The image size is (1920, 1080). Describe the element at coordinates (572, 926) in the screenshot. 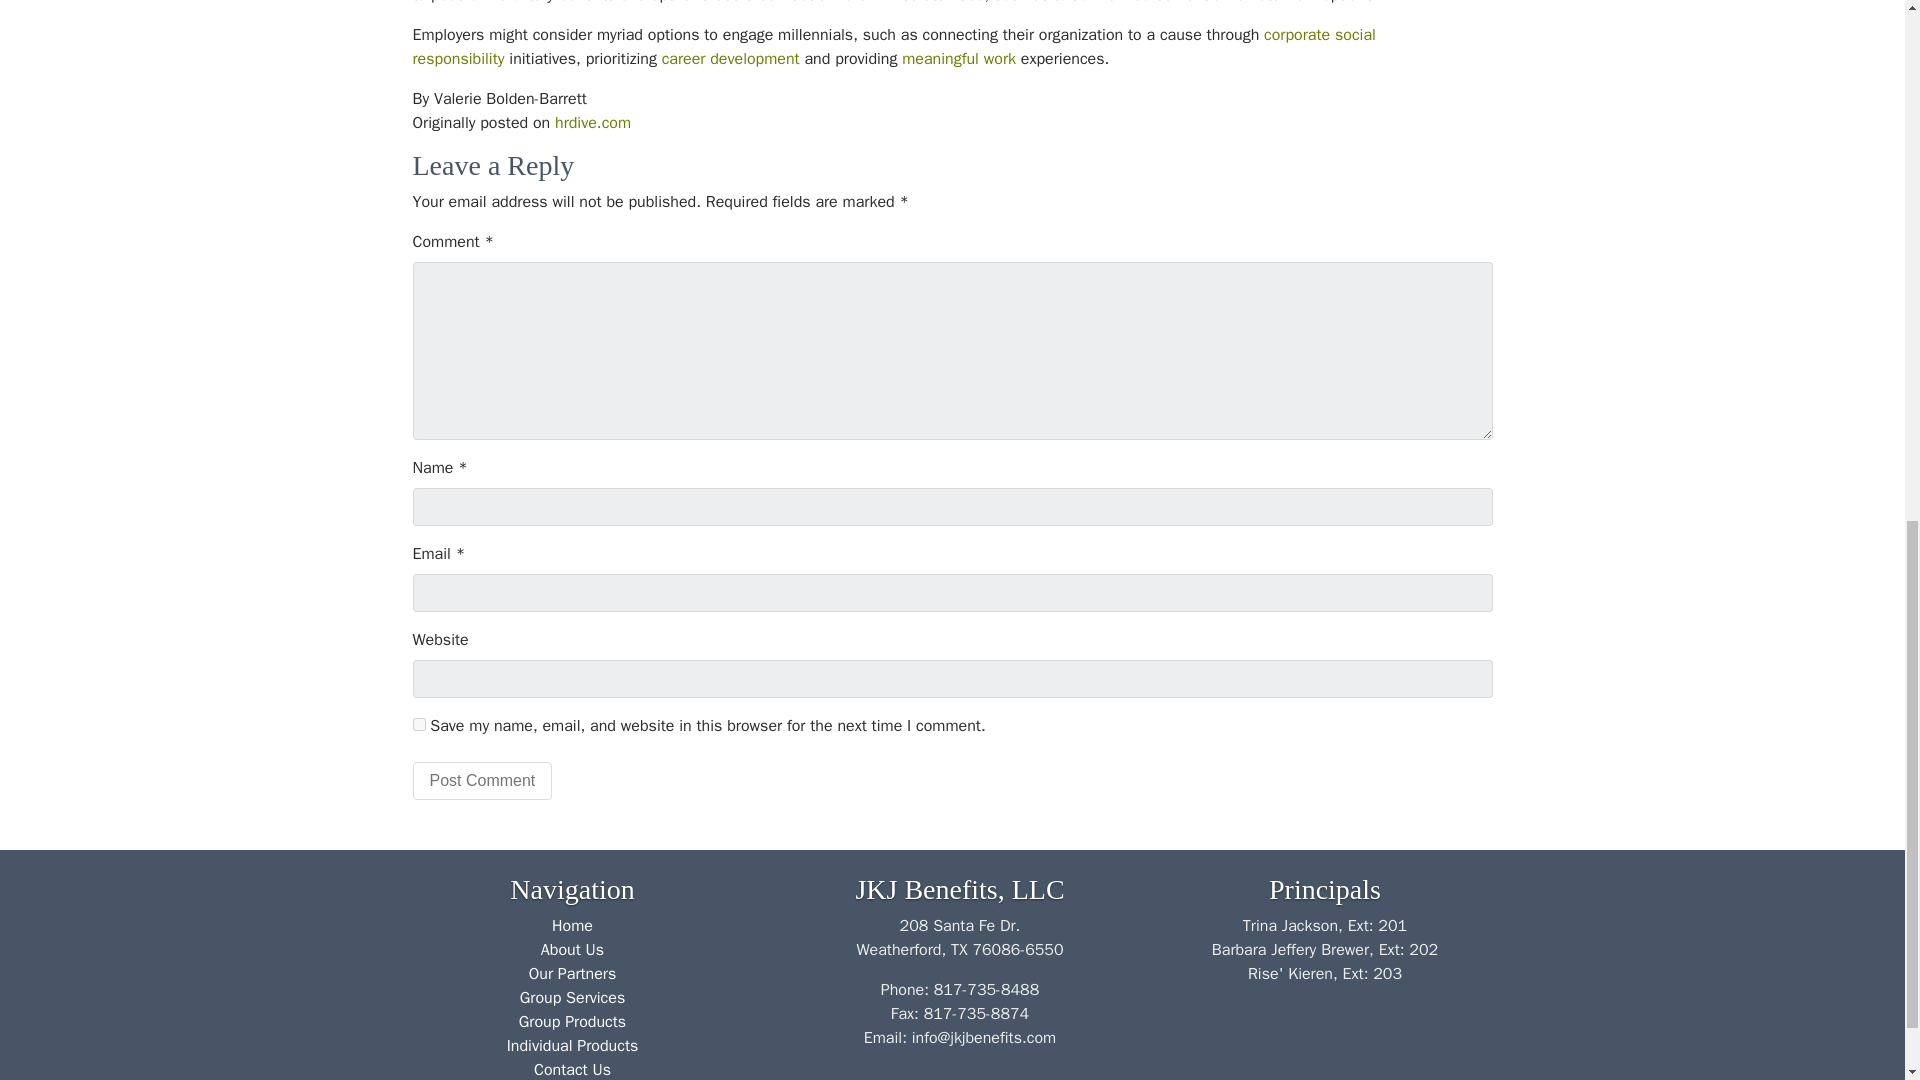

I see `Home` at that location.